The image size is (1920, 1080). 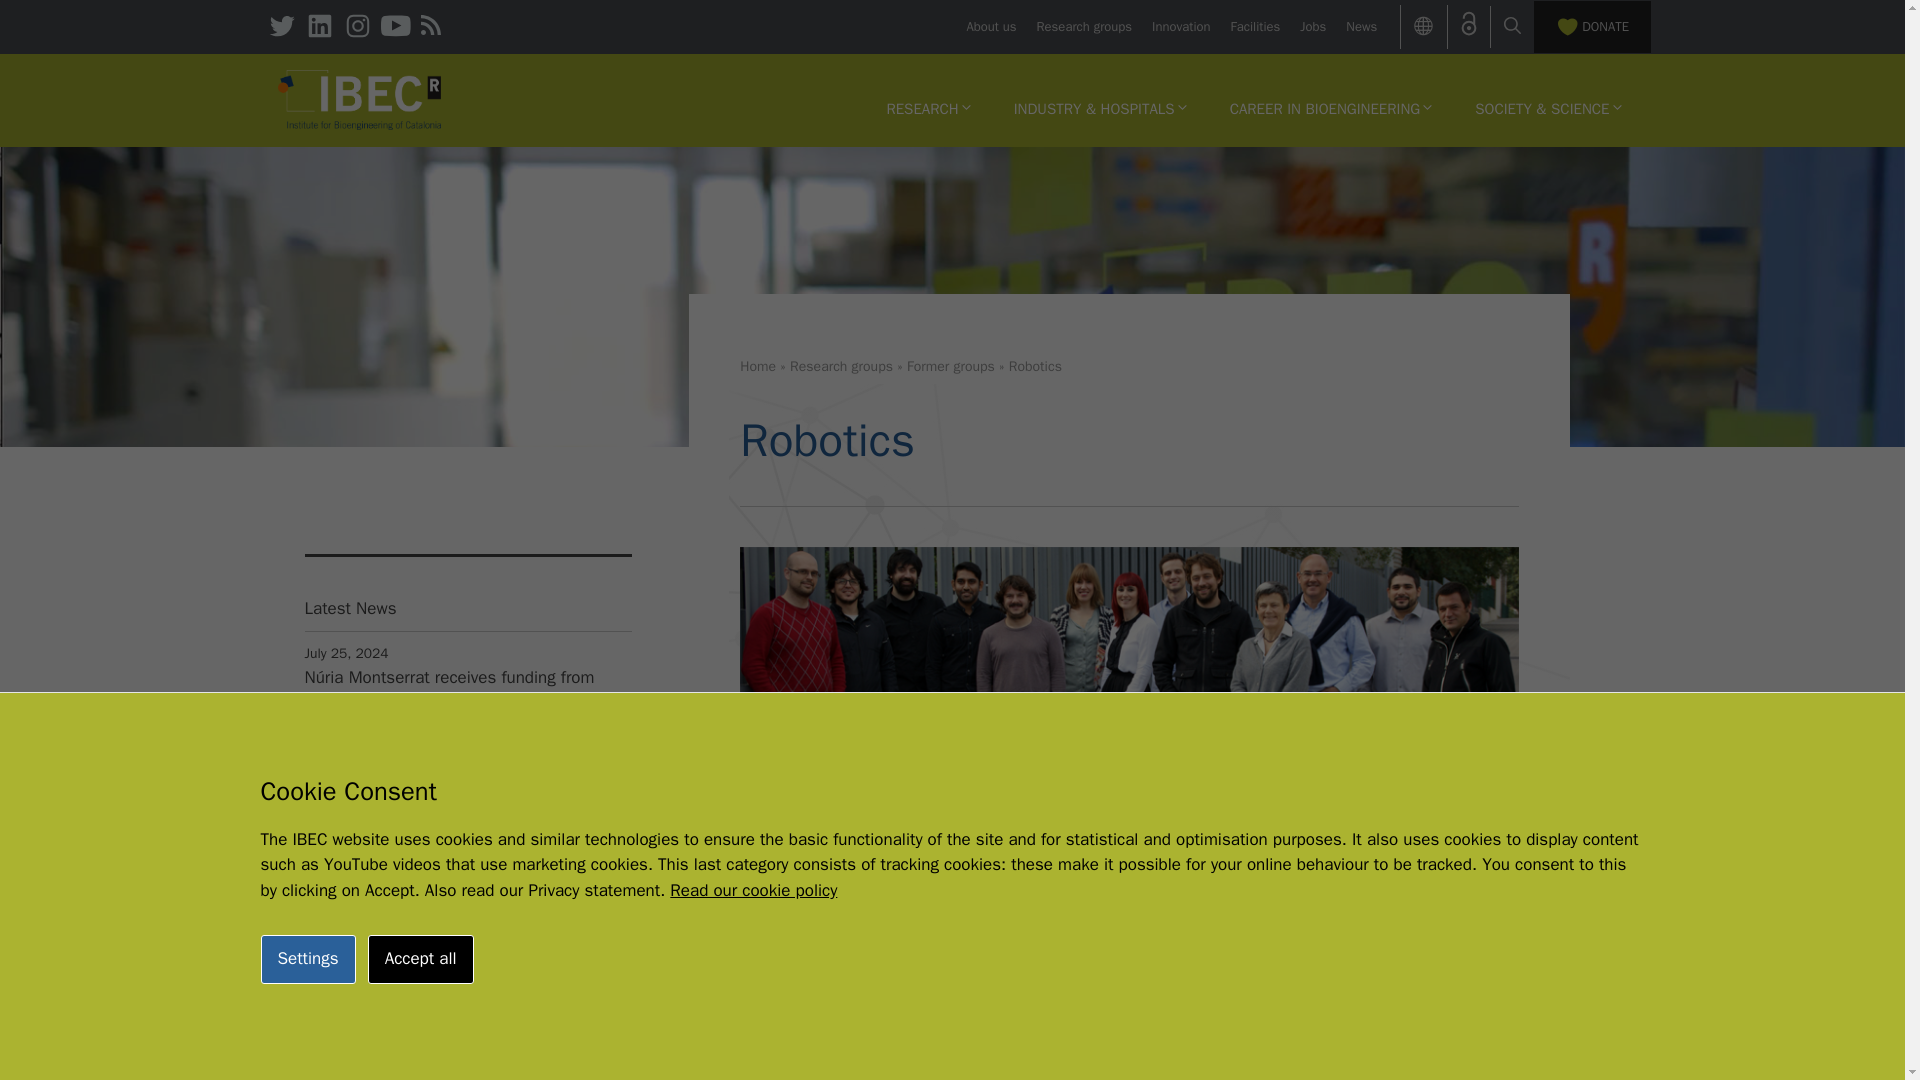 What do you see at coordinates (360, 98) in the screenshot?
I see `Institute for Bioengineering of Catalonia` at bounding box center [360, 98].